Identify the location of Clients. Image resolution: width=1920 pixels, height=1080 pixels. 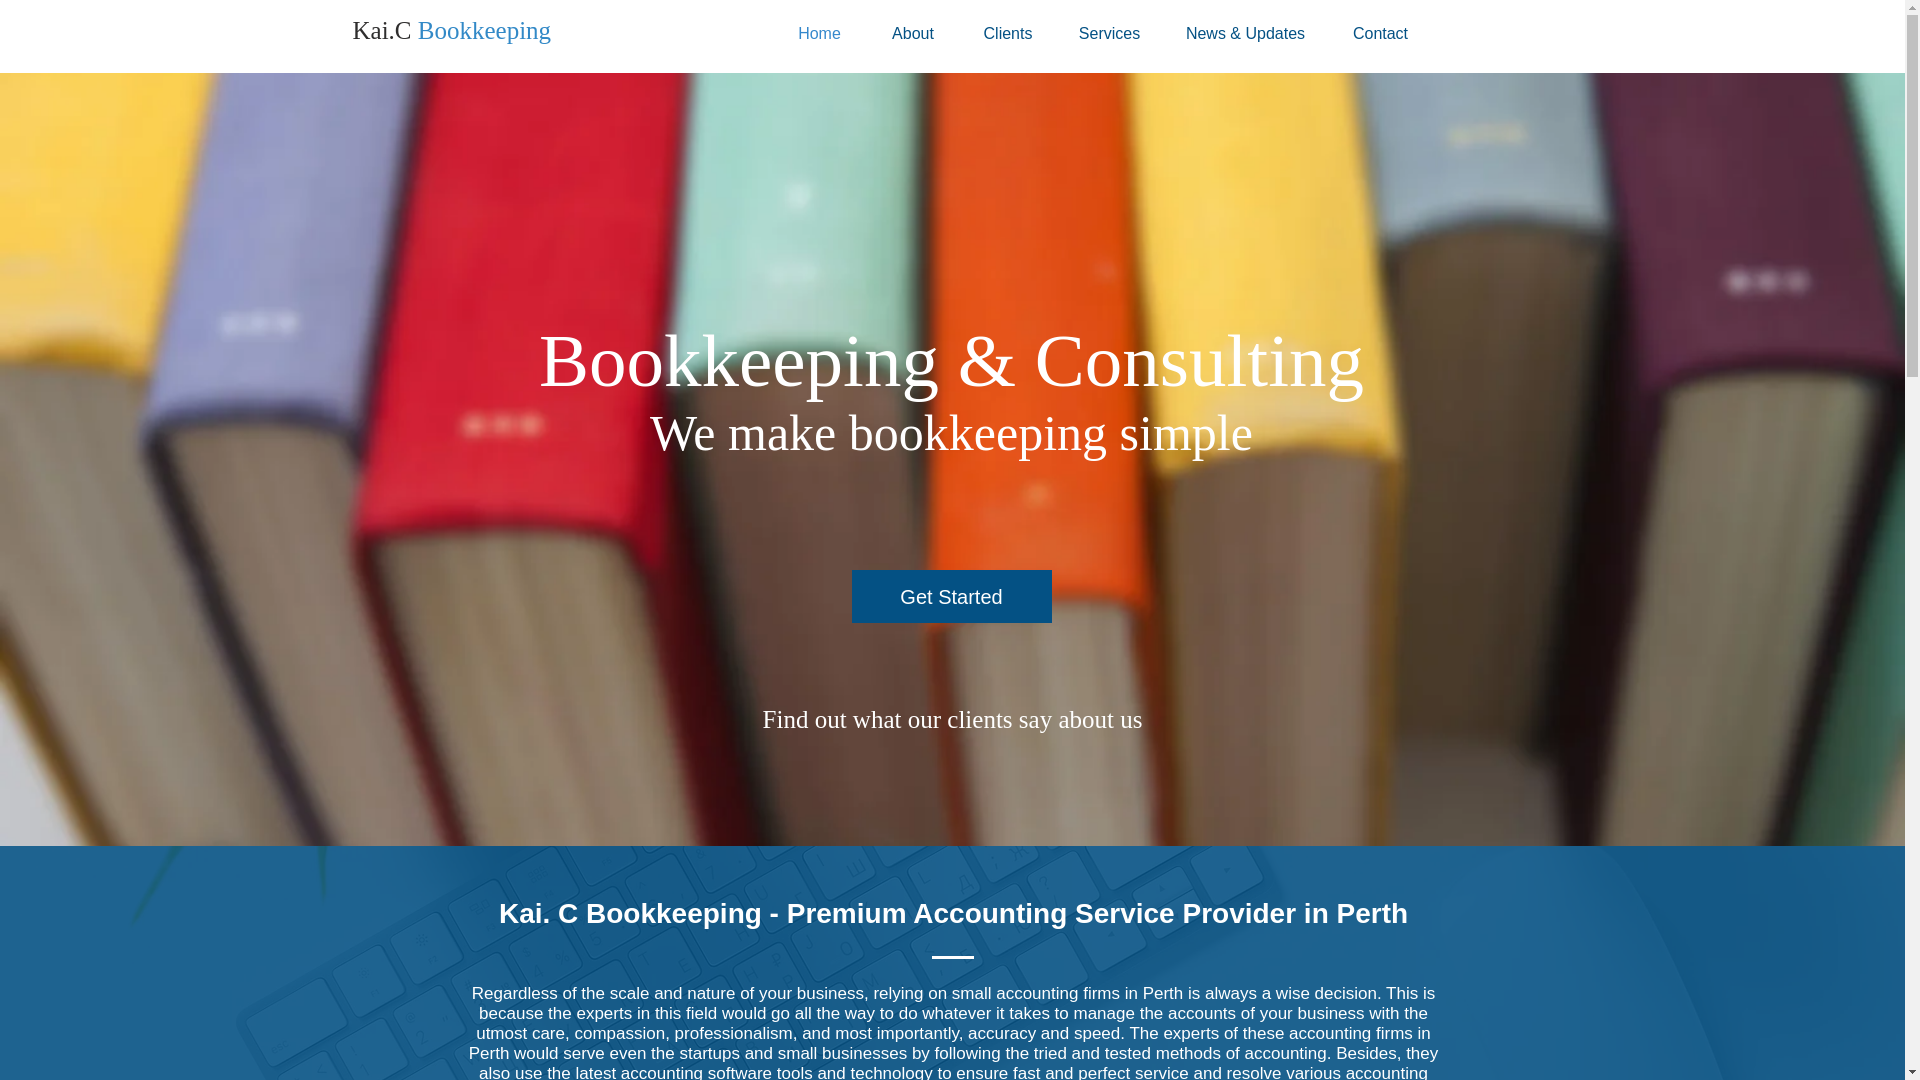
(1008, 34).